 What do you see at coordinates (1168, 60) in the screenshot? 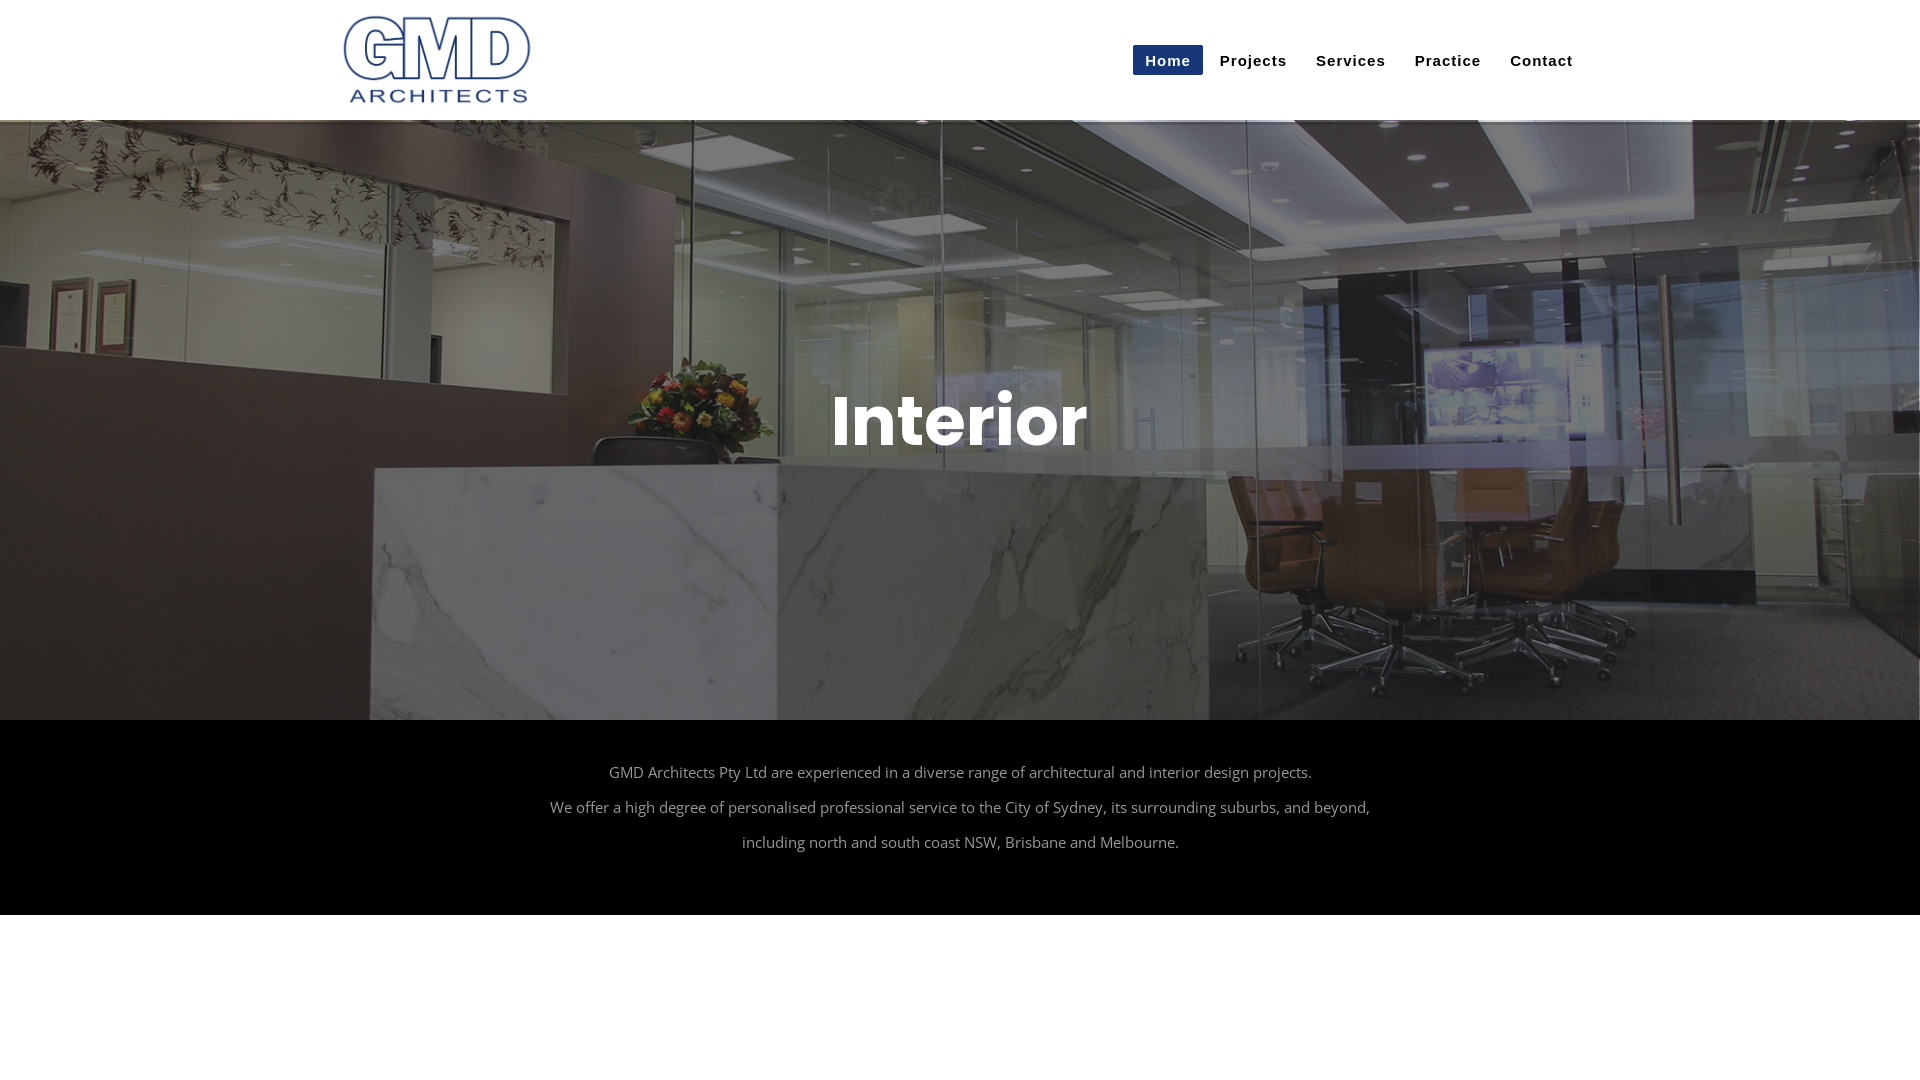
I see `Home` at bounding box center [1168, 60].